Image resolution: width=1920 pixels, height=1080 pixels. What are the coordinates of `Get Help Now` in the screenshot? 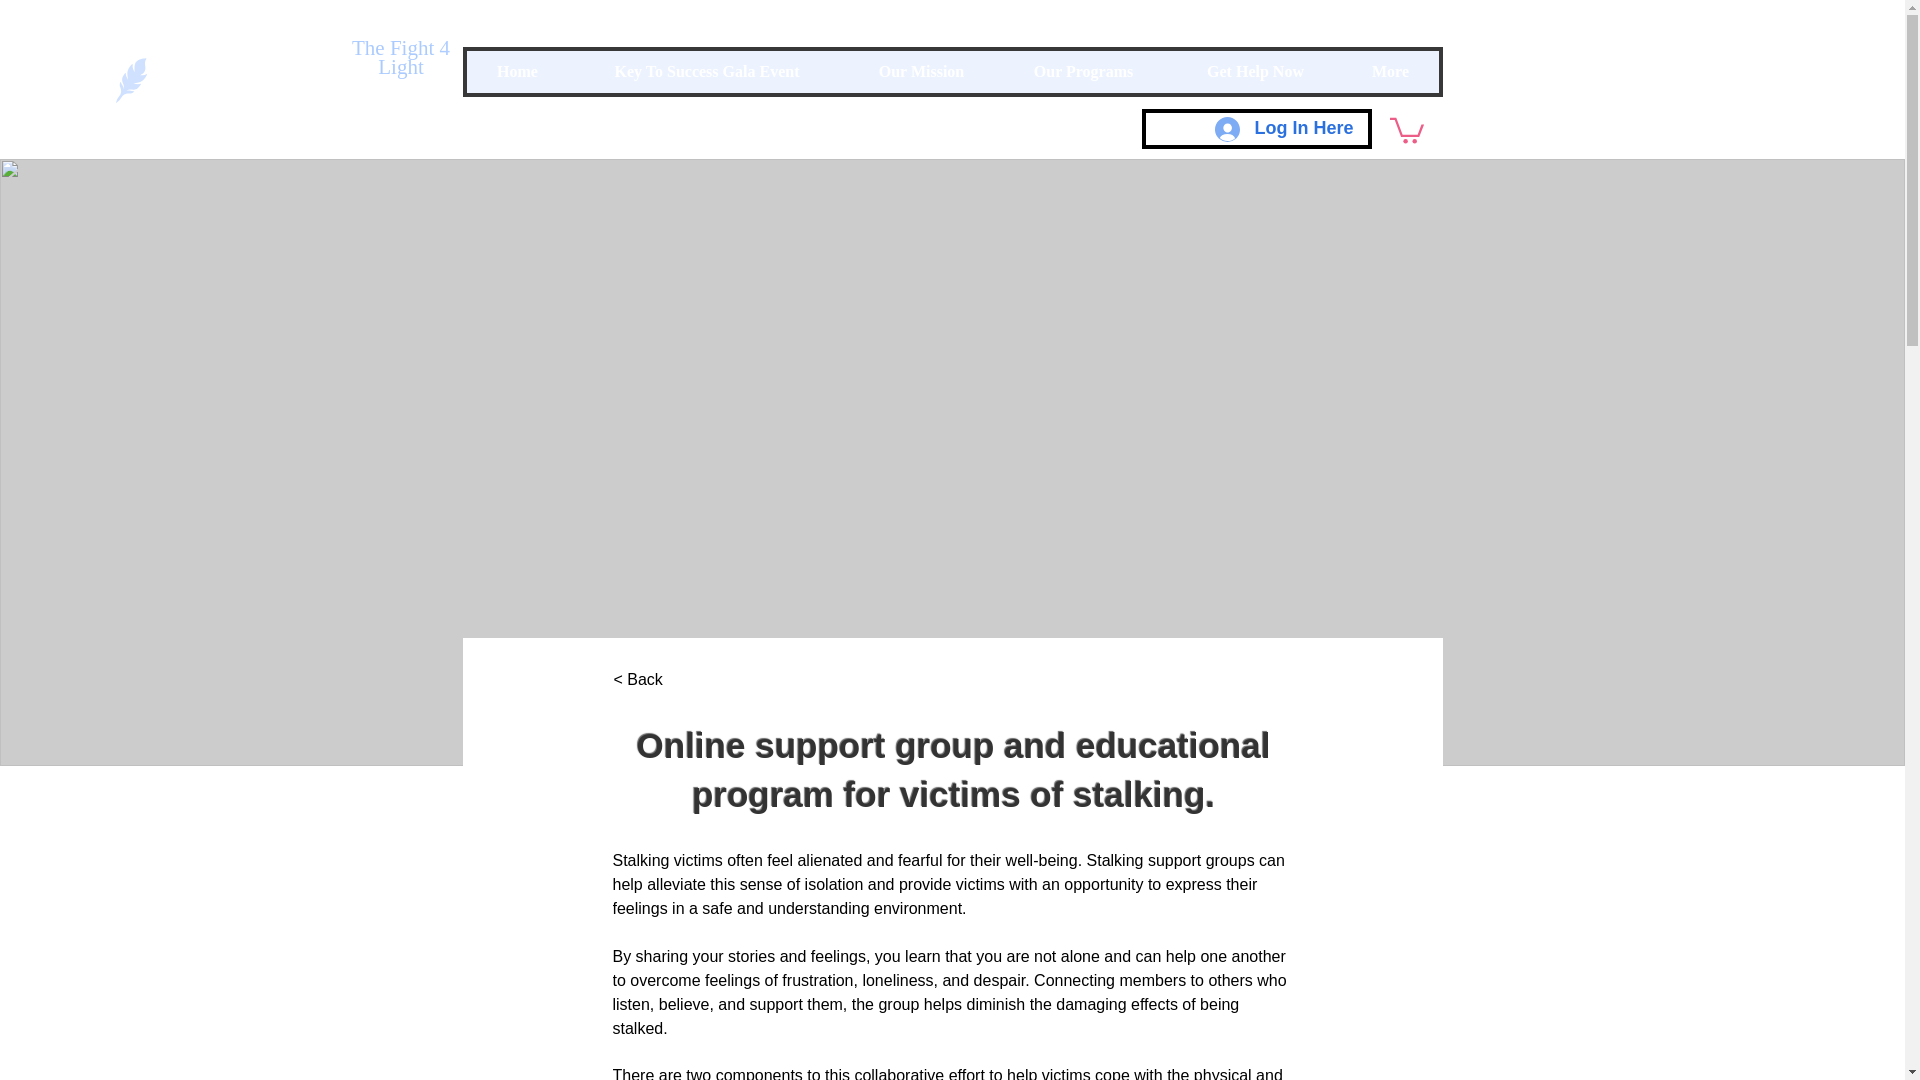 It's located at (1254, 71).